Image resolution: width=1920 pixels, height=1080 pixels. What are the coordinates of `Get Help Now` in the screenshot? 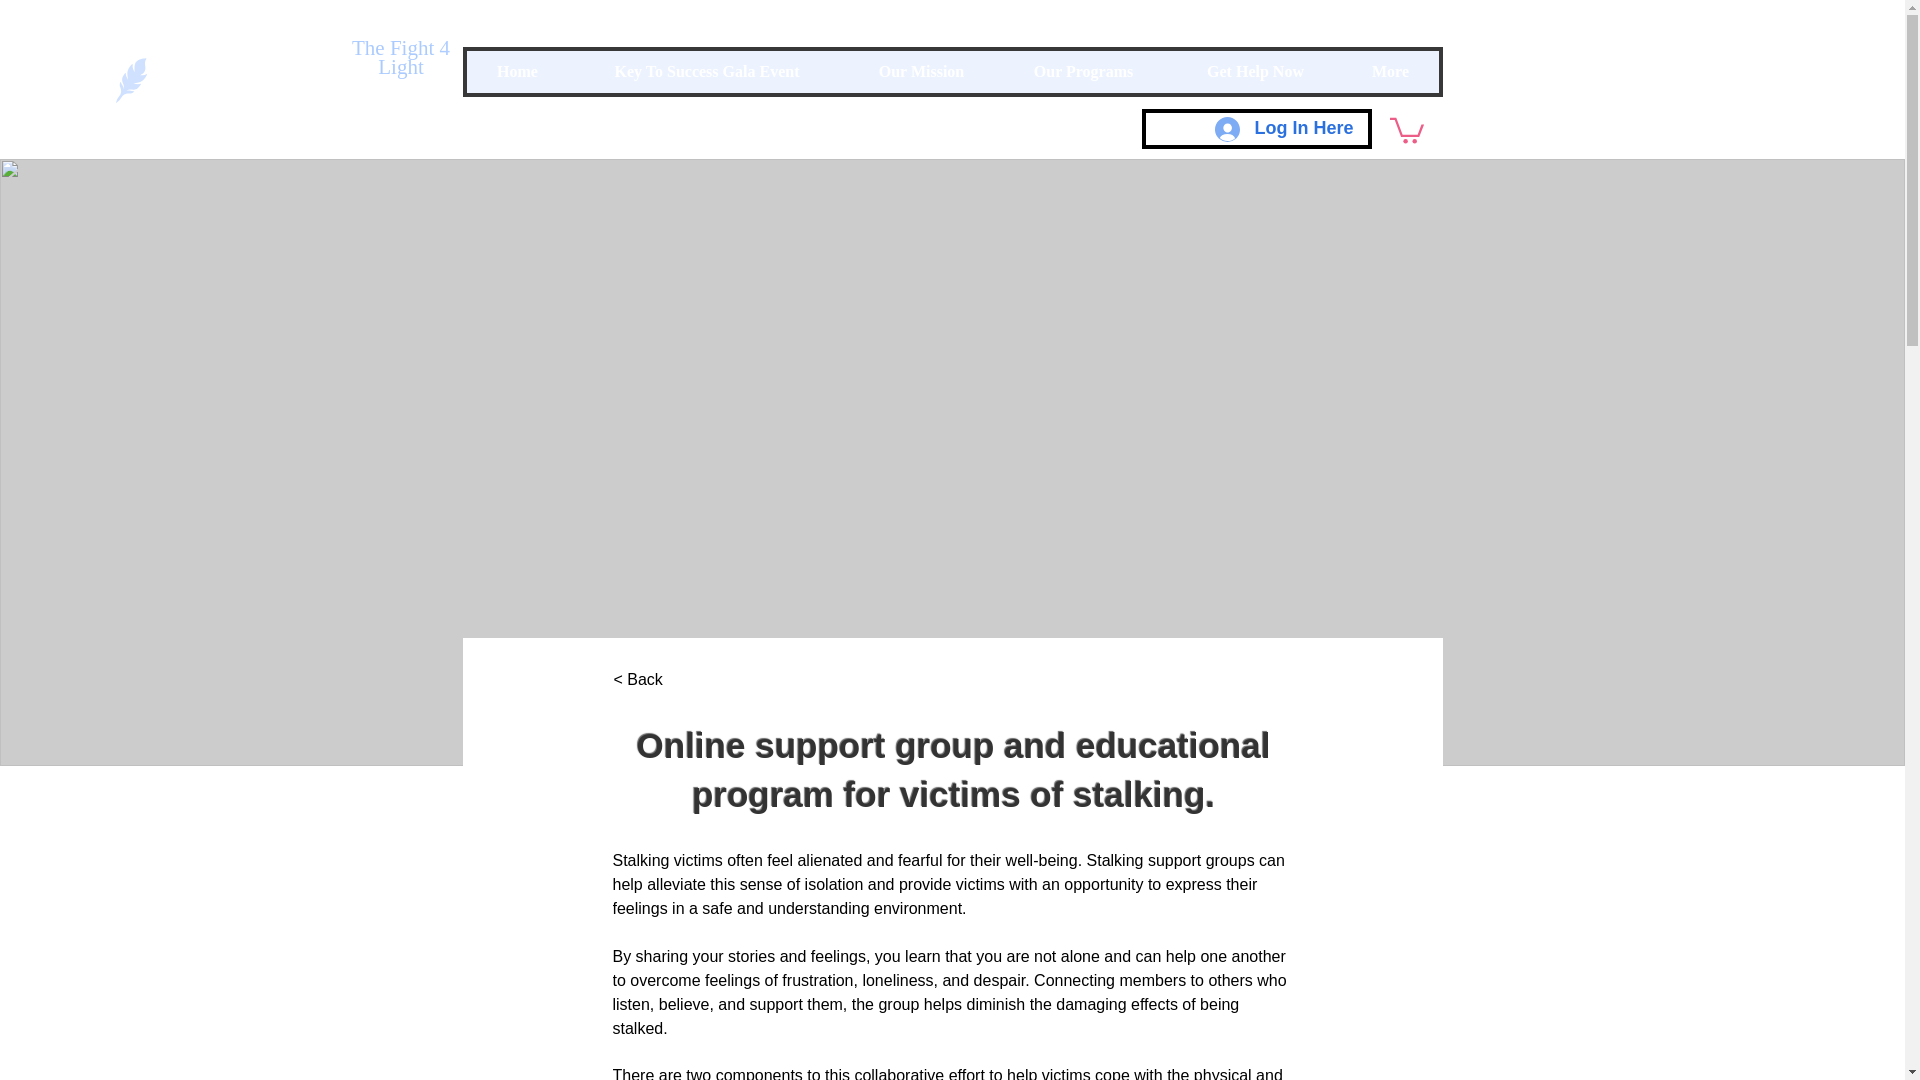 It's located at (1254, 71).